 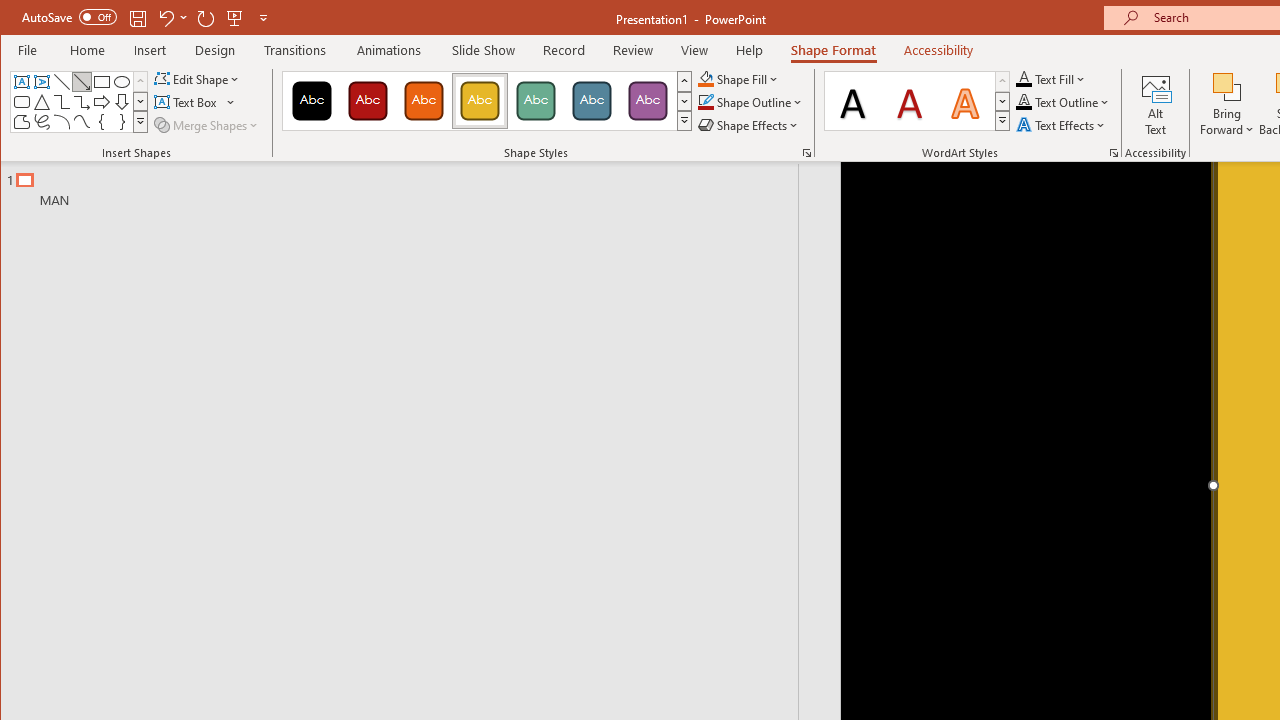 What do you see at coordinates (22, 102) in the screenshot?
I see `Rectangle: Rounded Corners` at bounding box center [22, 102].